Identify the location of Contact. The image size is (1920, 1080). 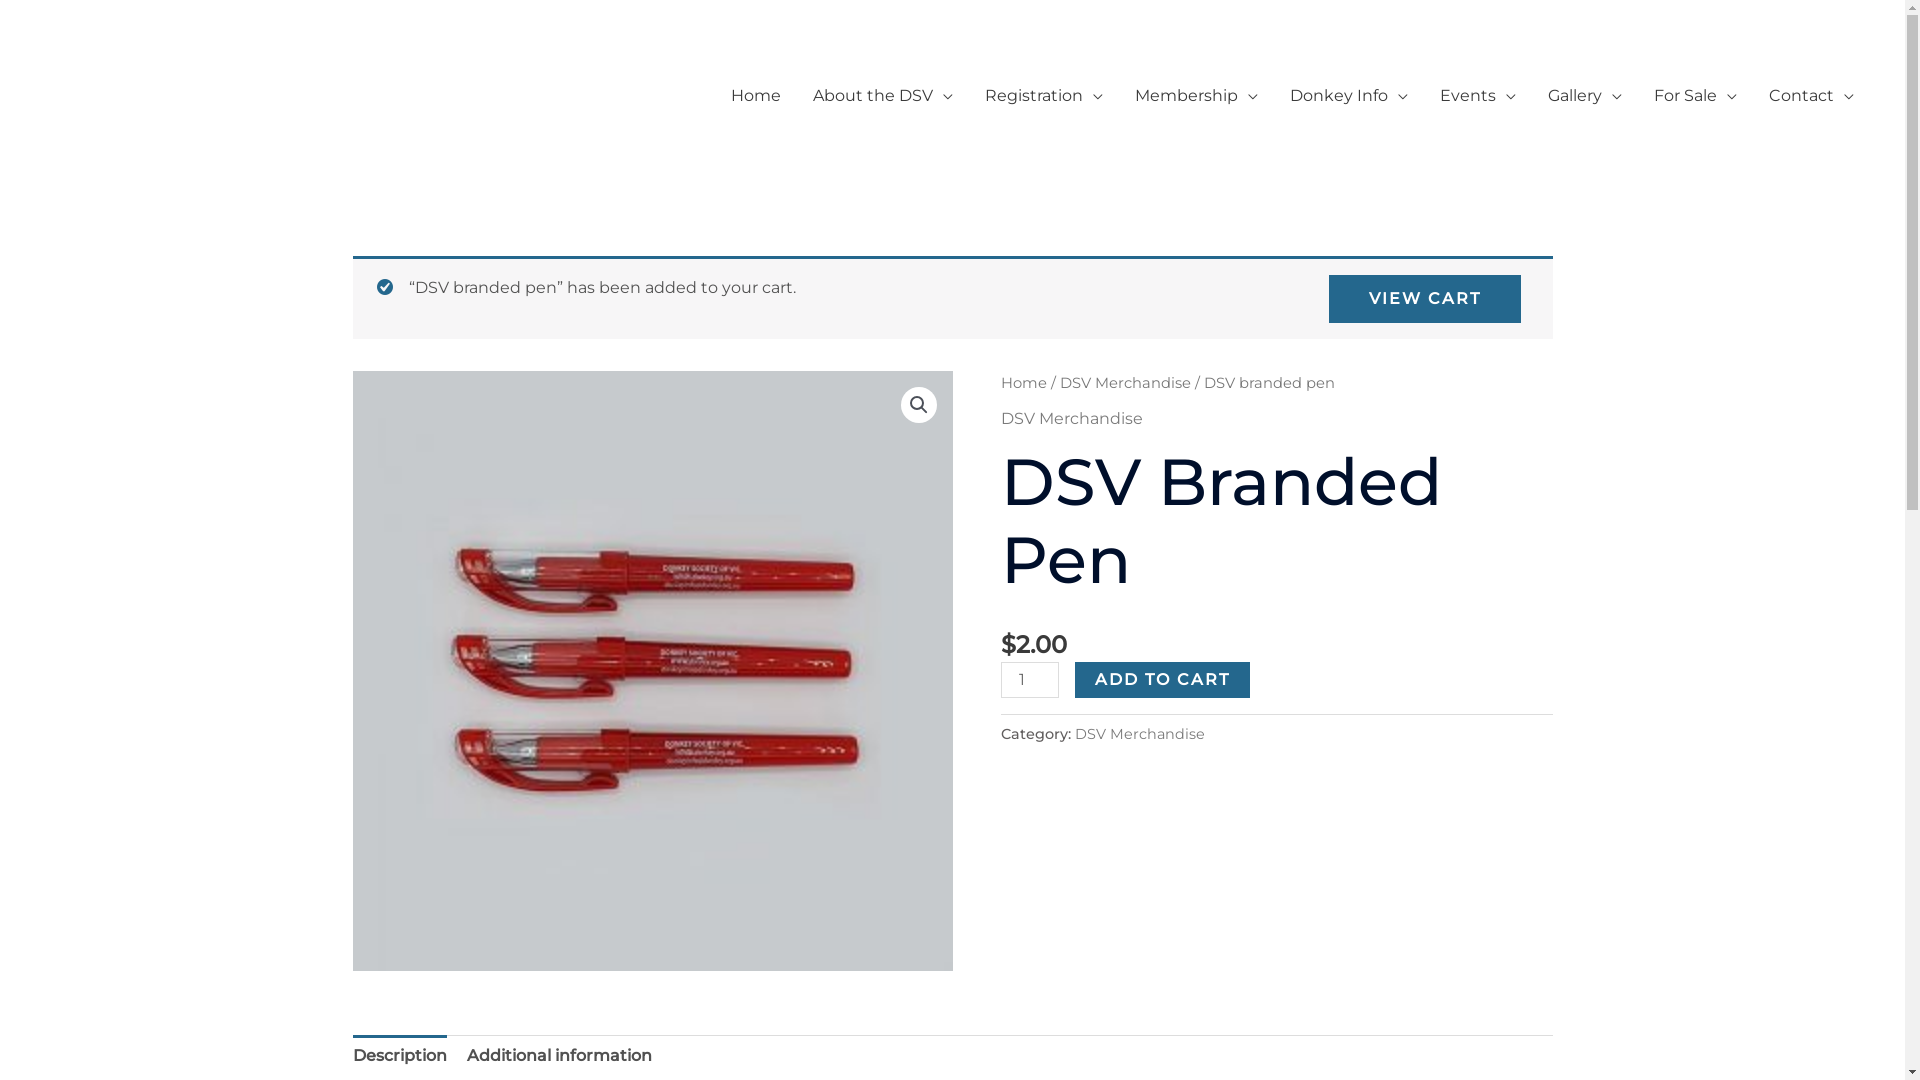
(1812, 96).